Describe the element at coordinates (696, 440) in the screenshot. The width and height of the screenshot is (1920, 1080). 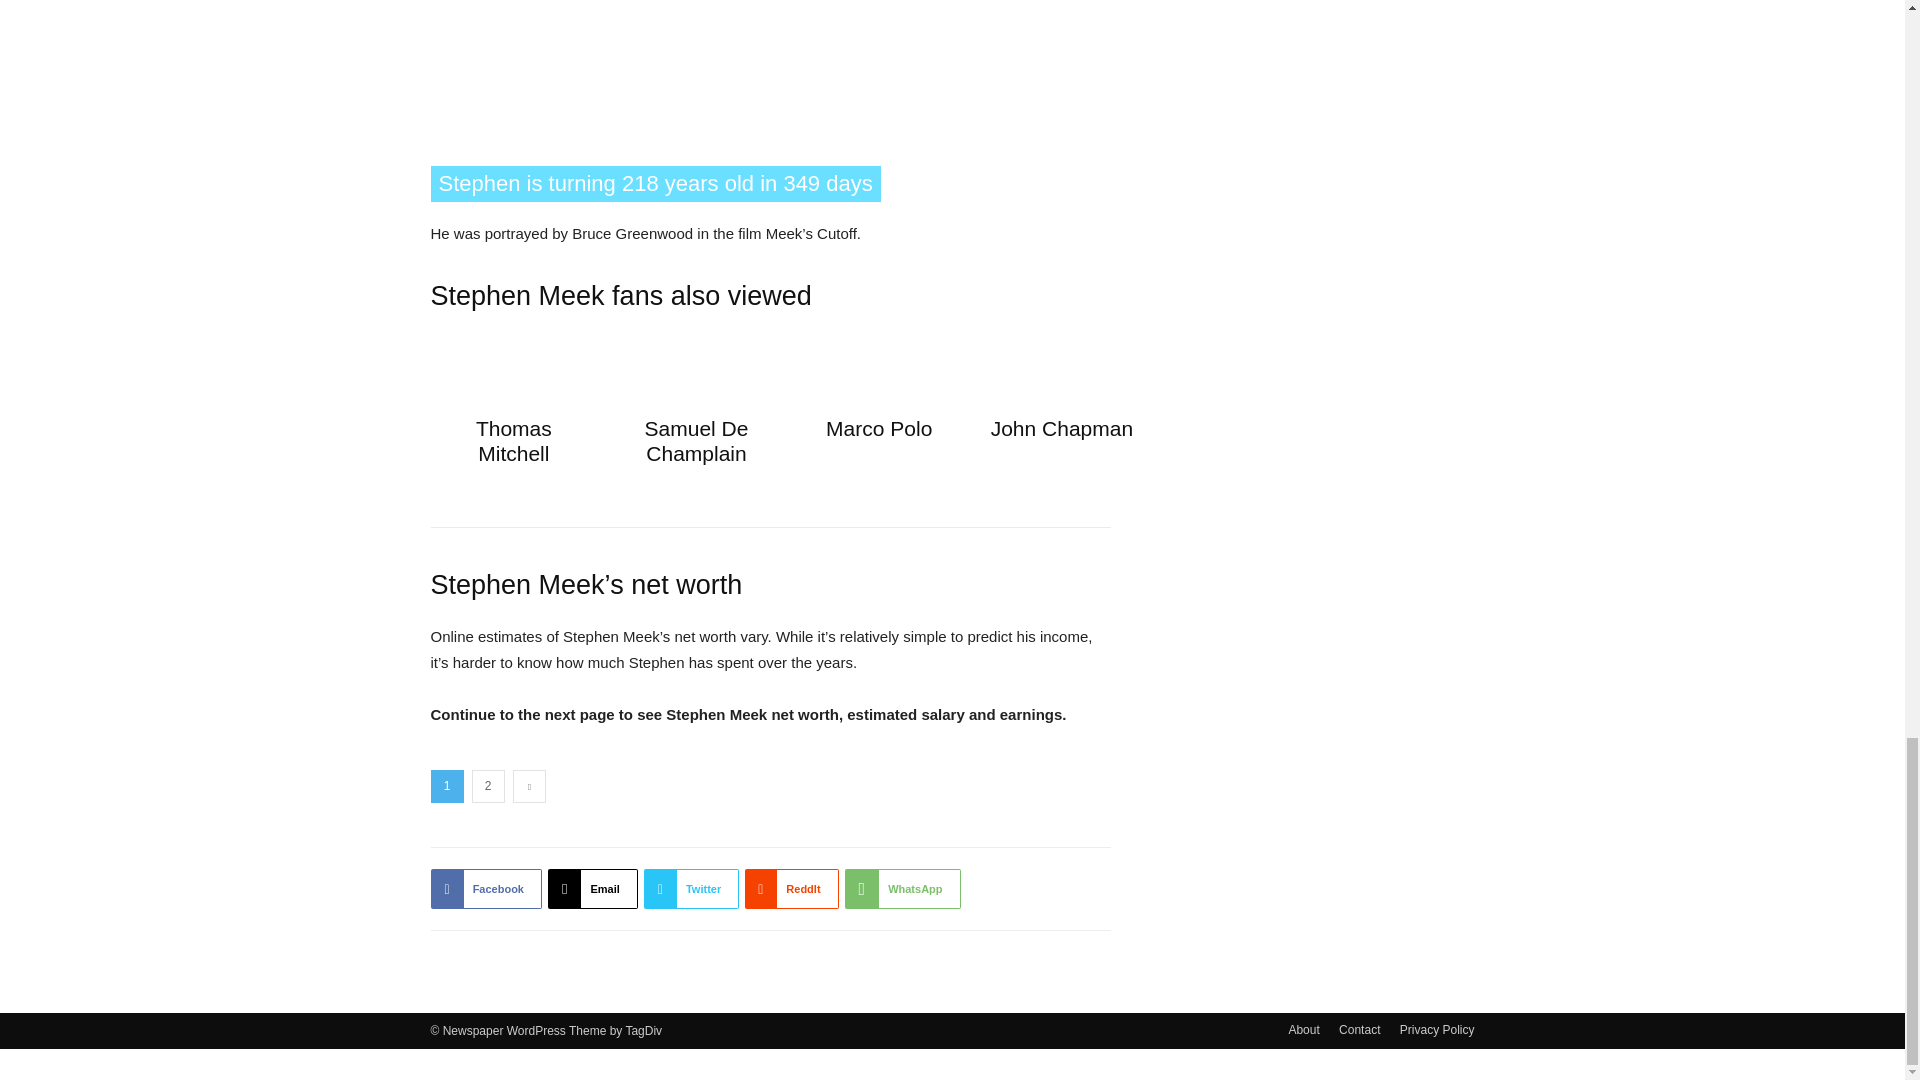
I see `Samuel De Champlain` at that location.